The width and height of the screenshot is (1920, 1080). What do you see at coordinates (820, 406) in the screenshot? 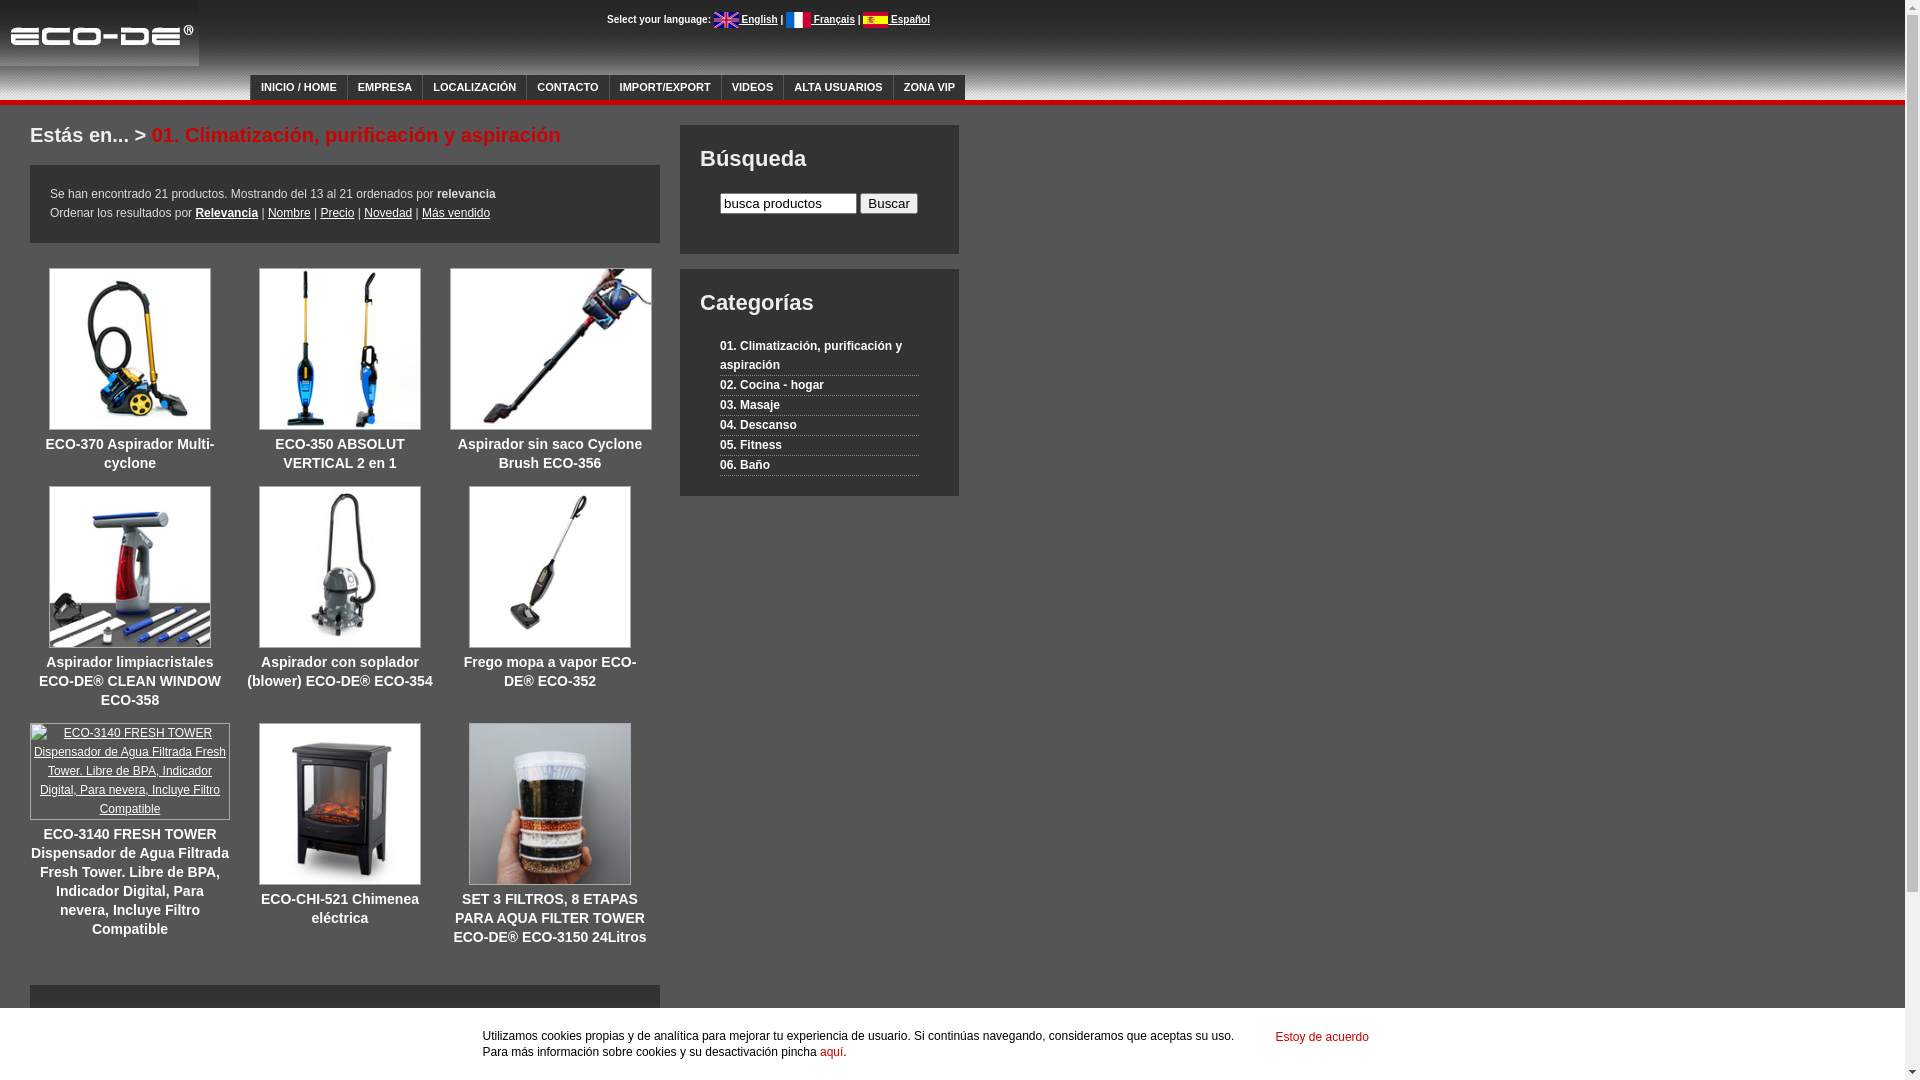
I see `03. Masaje` at bounding box center [820, 406].